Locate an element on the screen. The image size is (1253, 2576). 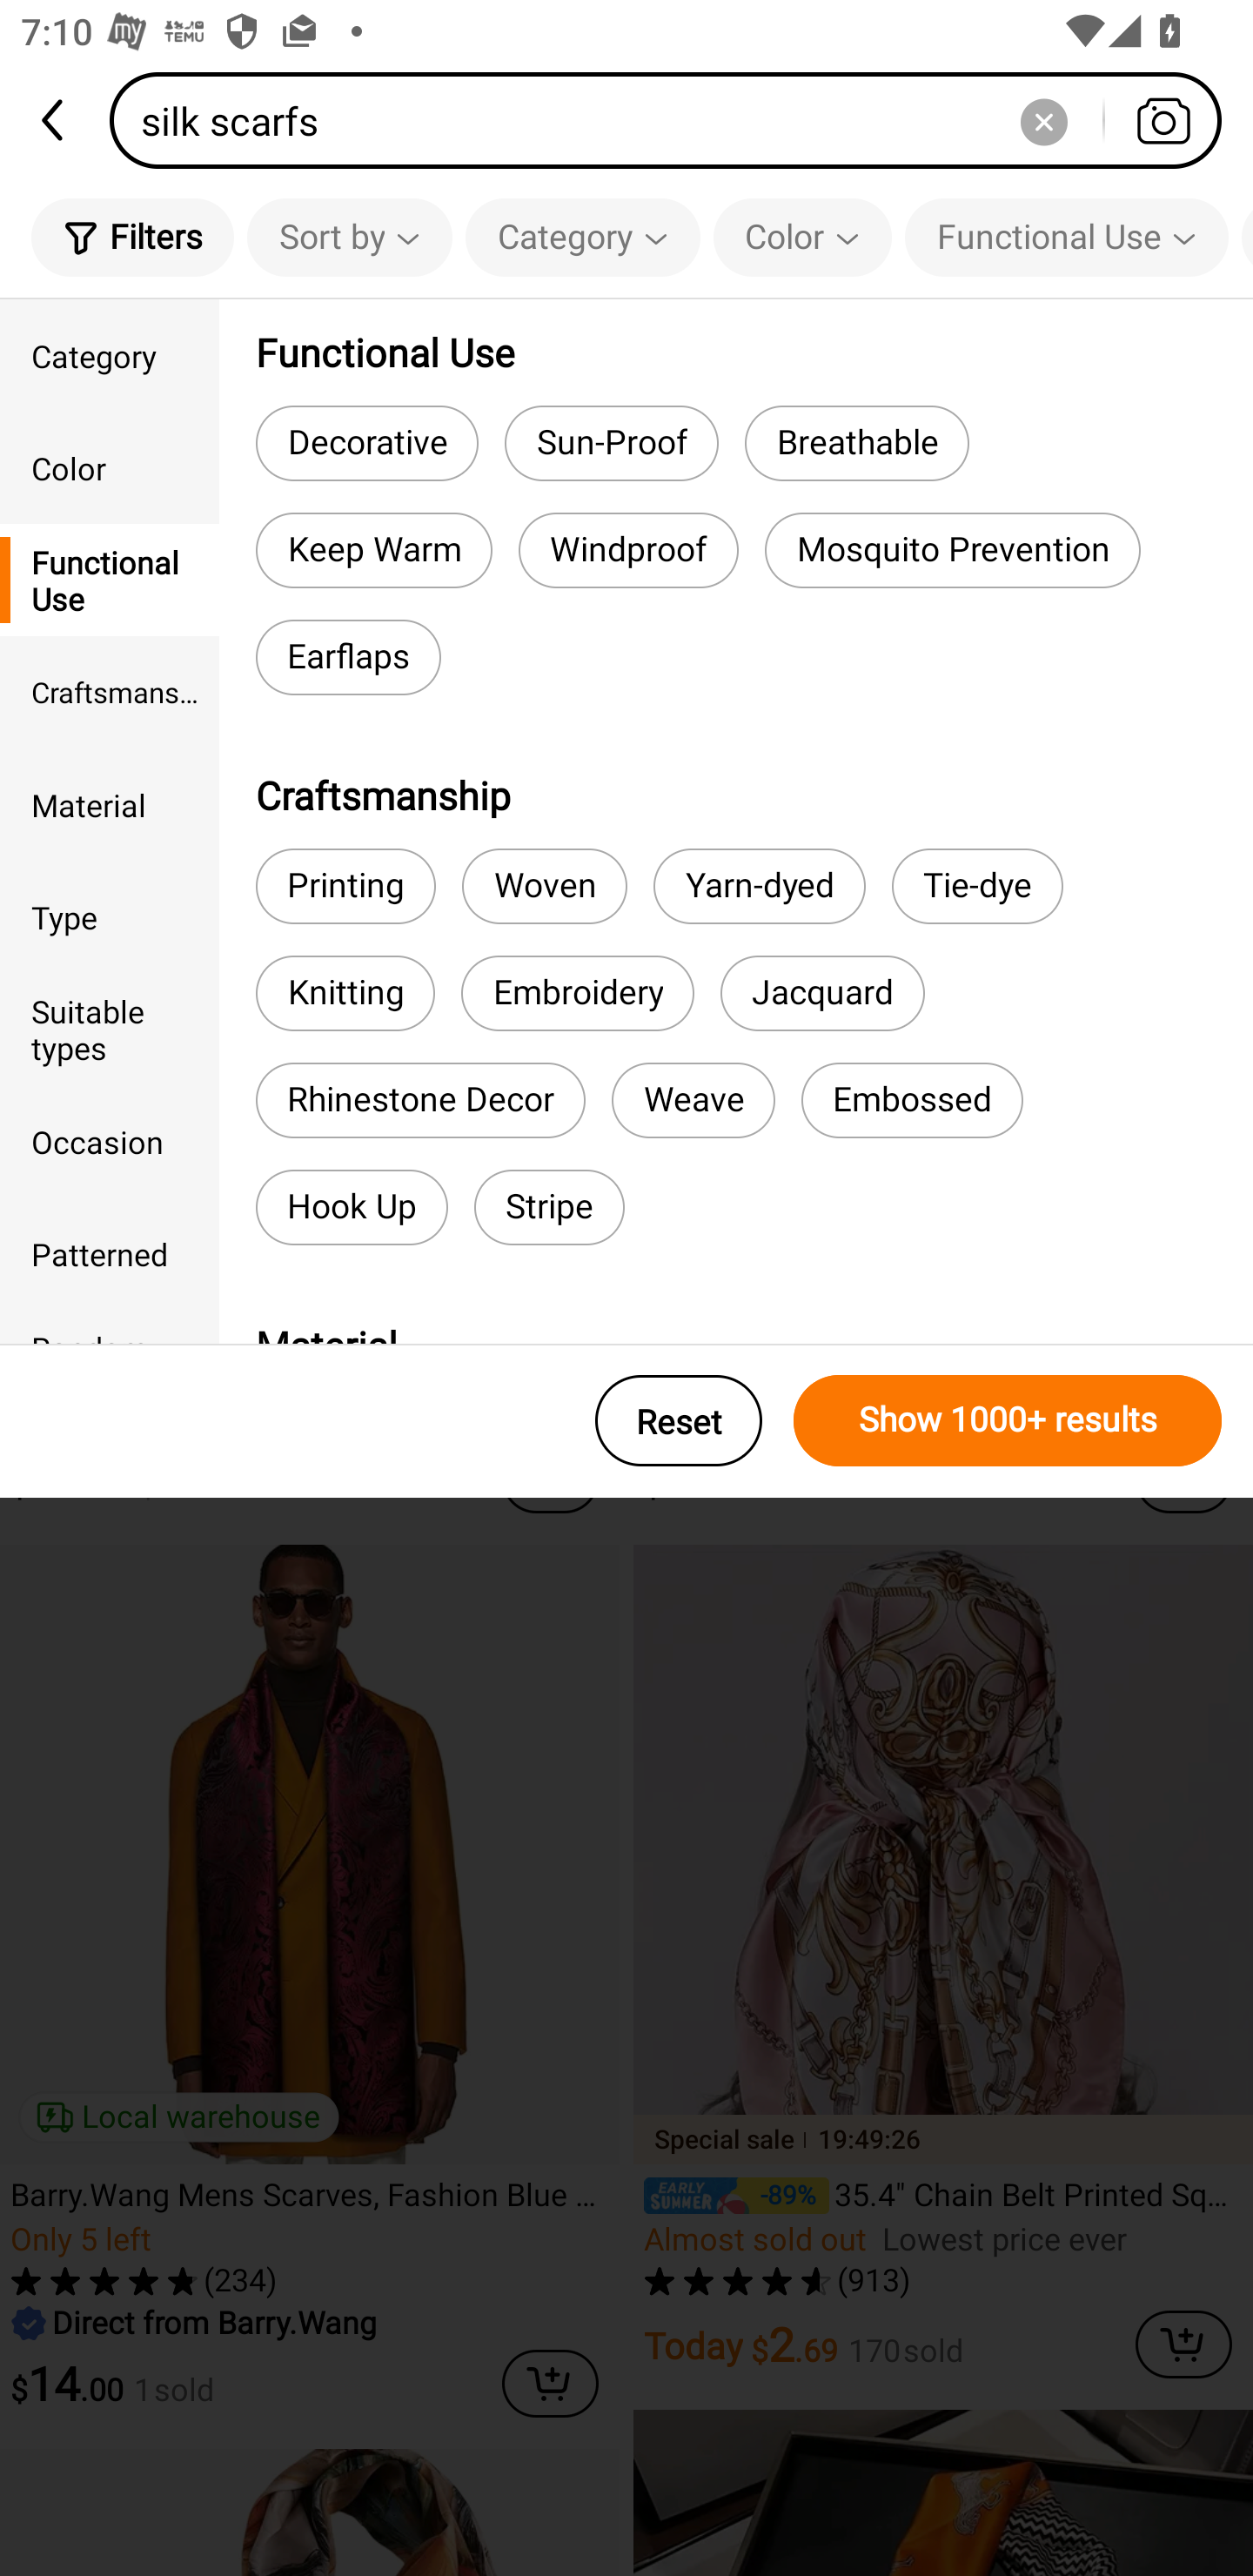
Keep Warm is located at coordinates (373, 550).